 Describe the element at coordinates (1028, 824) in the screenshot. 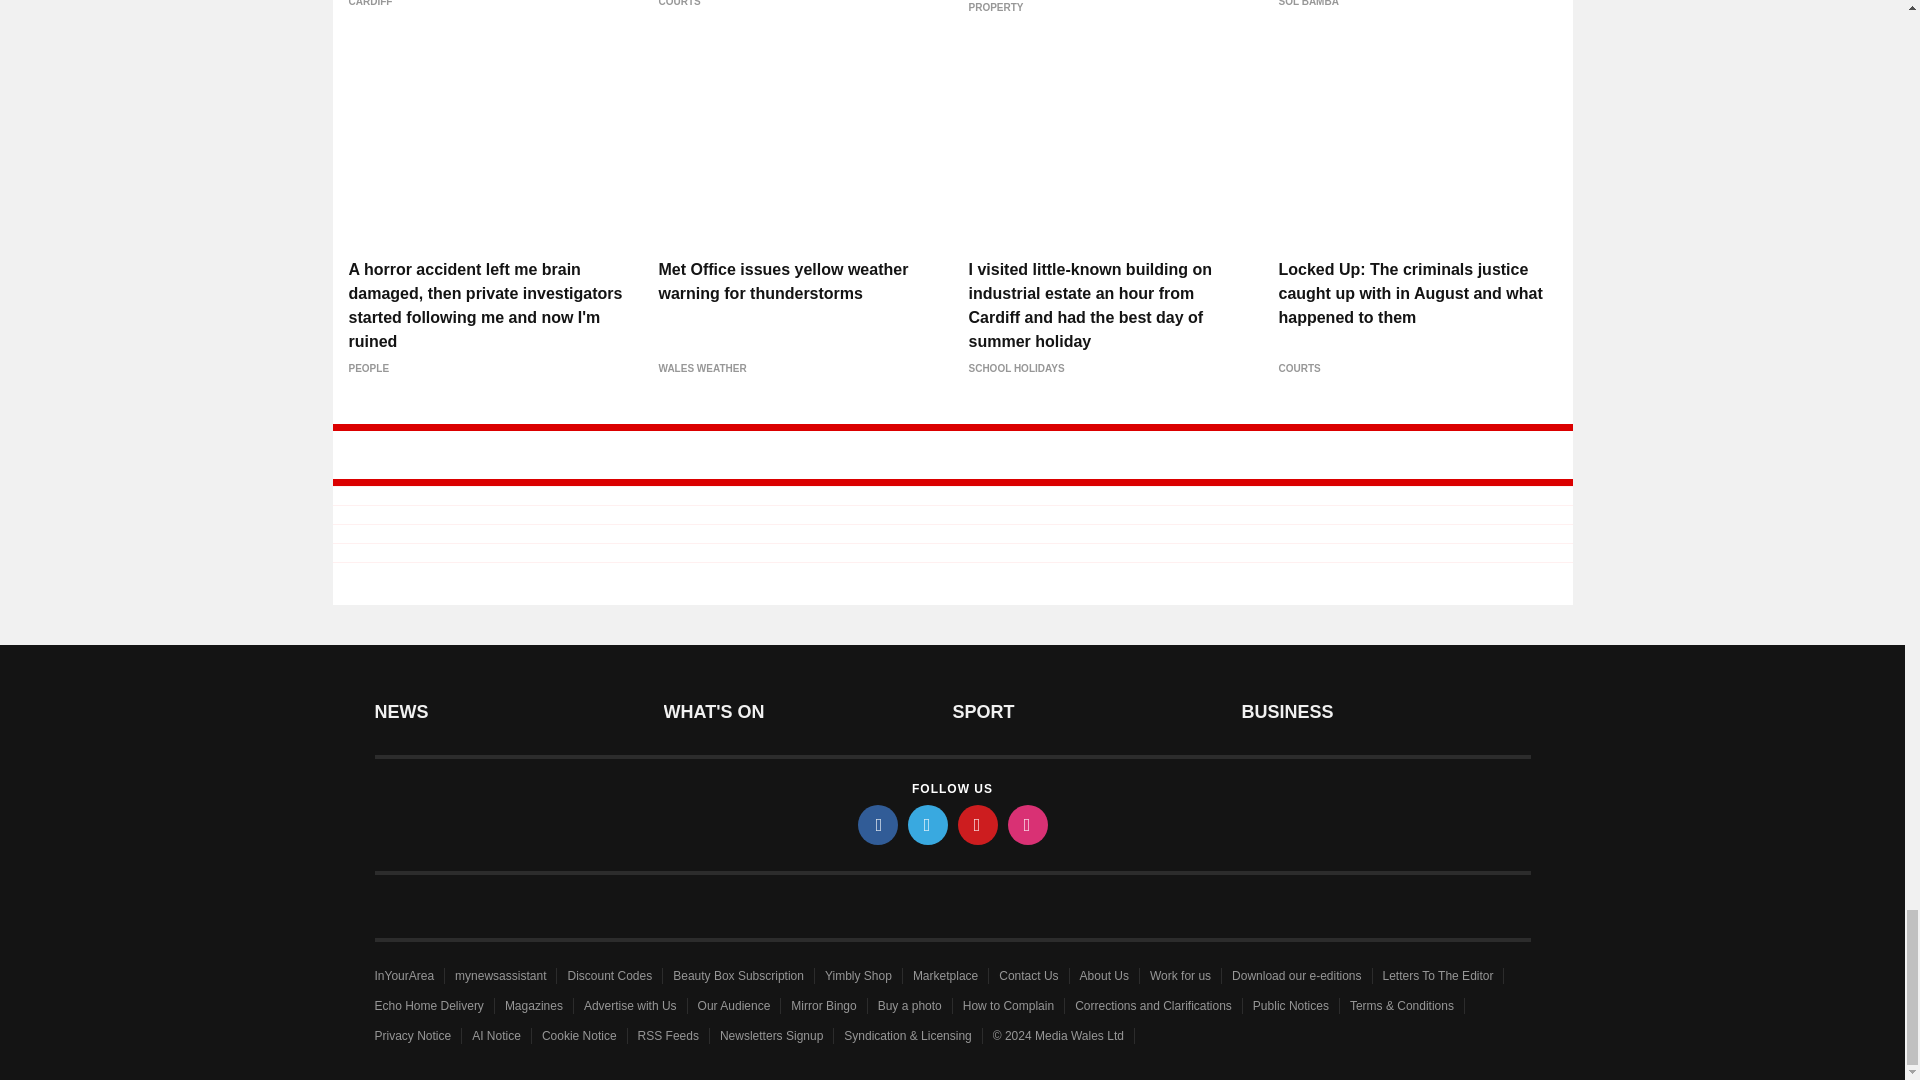

I see `instagram` at that location.